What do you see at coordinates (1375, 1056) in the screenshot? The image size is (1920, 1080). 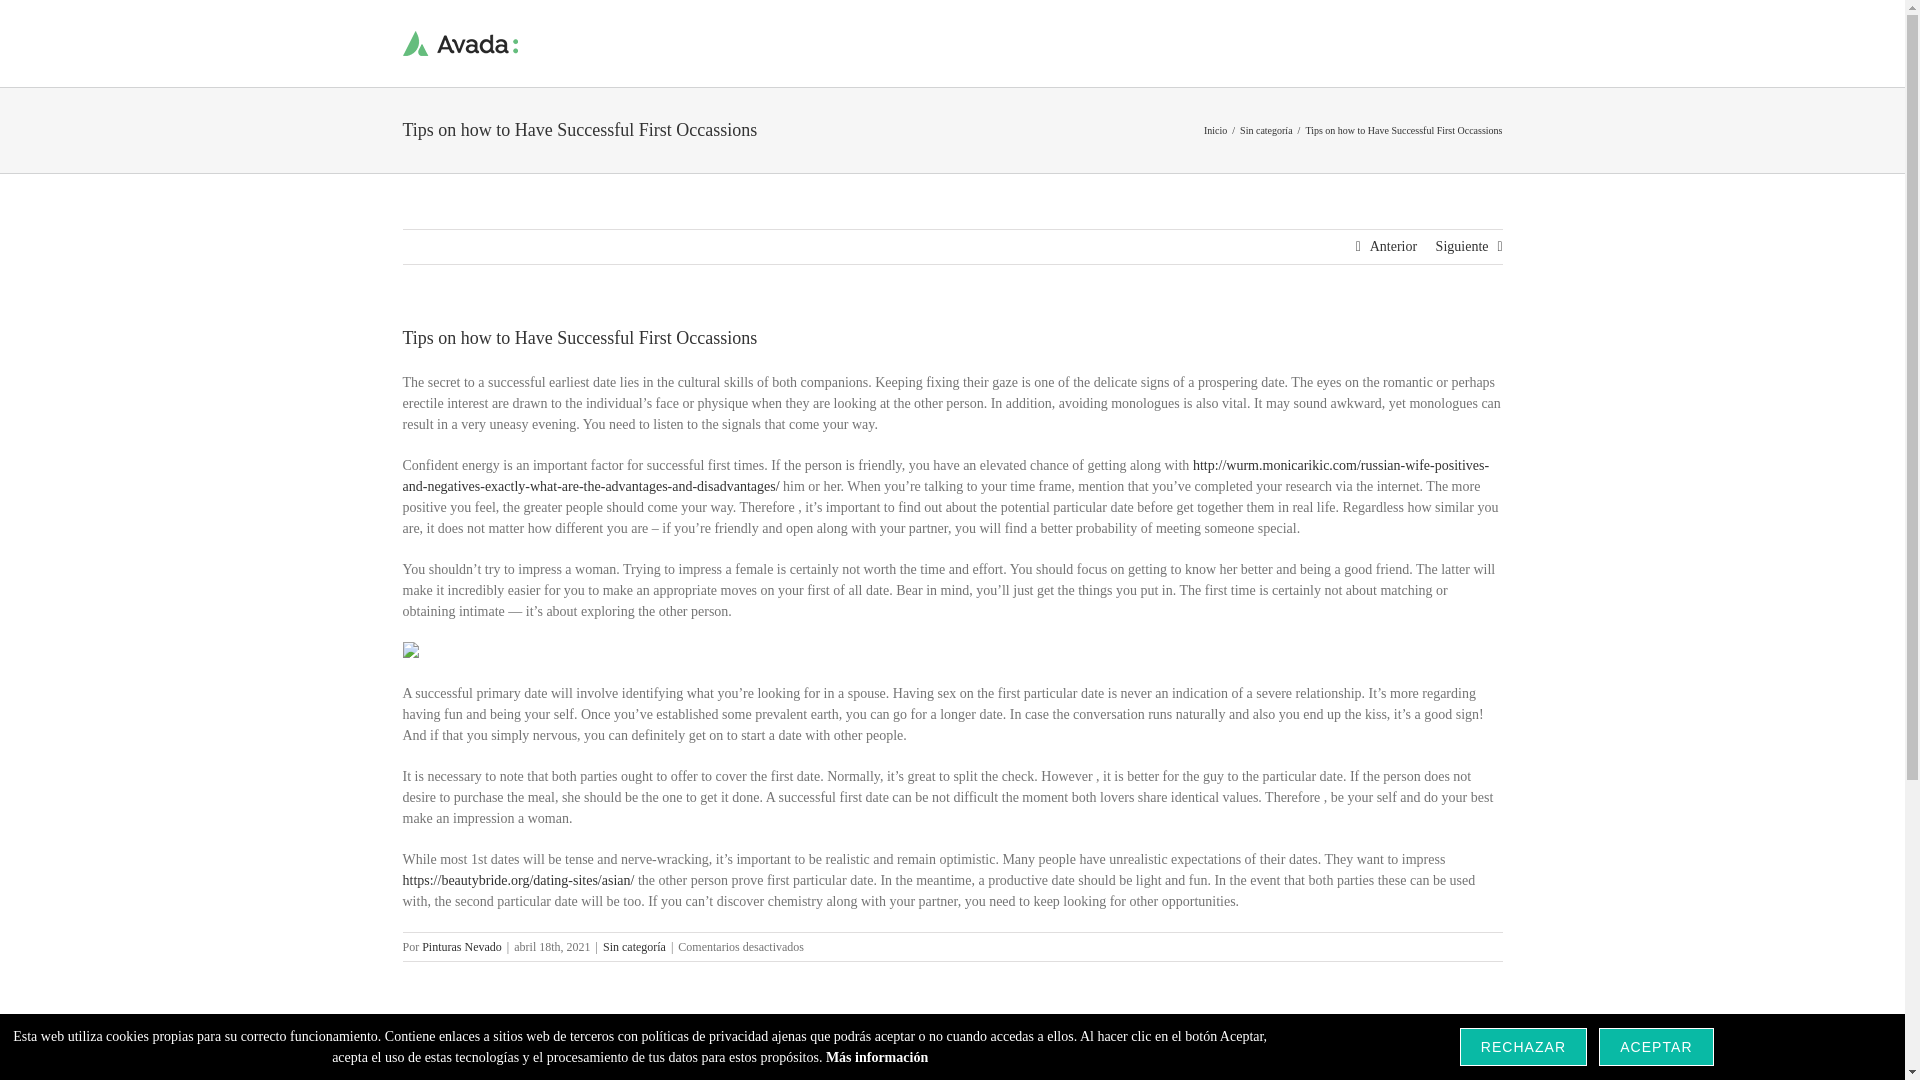 I see `LinkedIn` at bounding box center [1375, 1056].